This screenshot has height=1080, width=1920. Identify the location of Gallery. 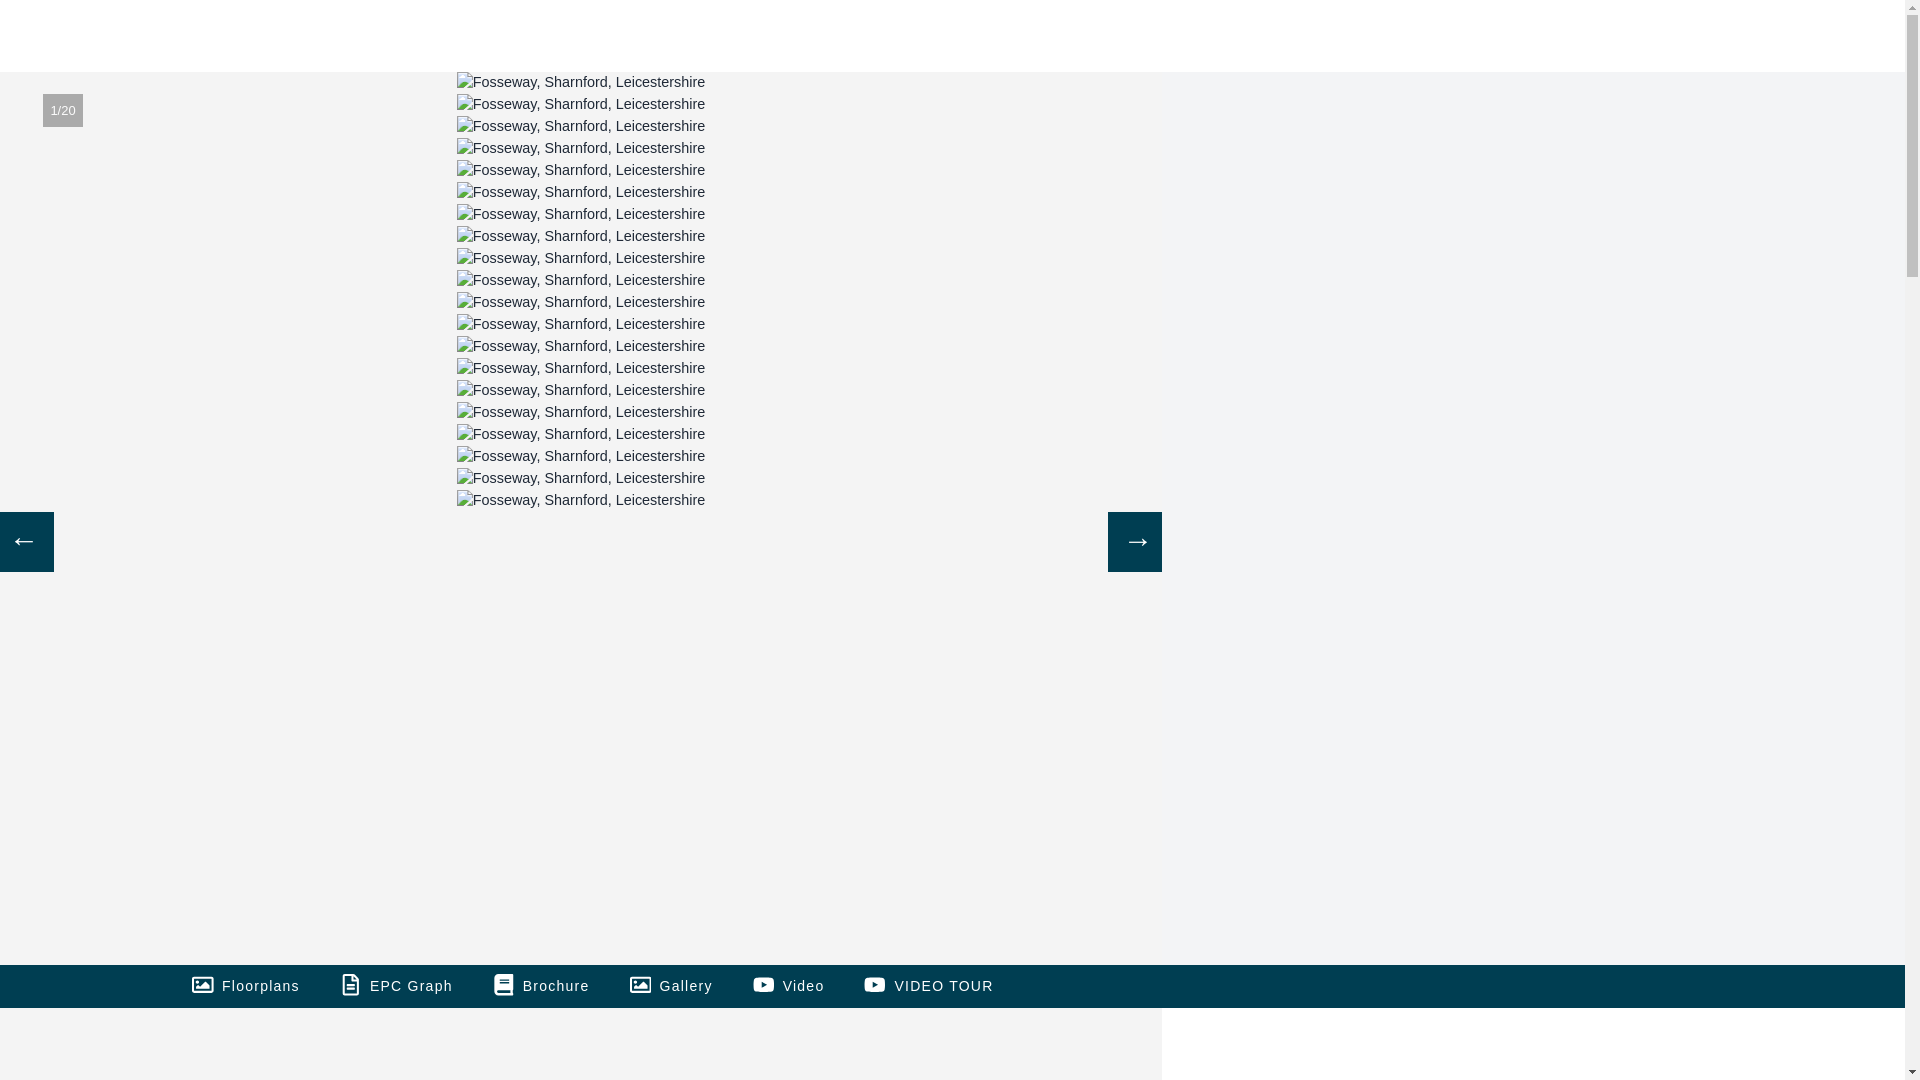
(686, 986).